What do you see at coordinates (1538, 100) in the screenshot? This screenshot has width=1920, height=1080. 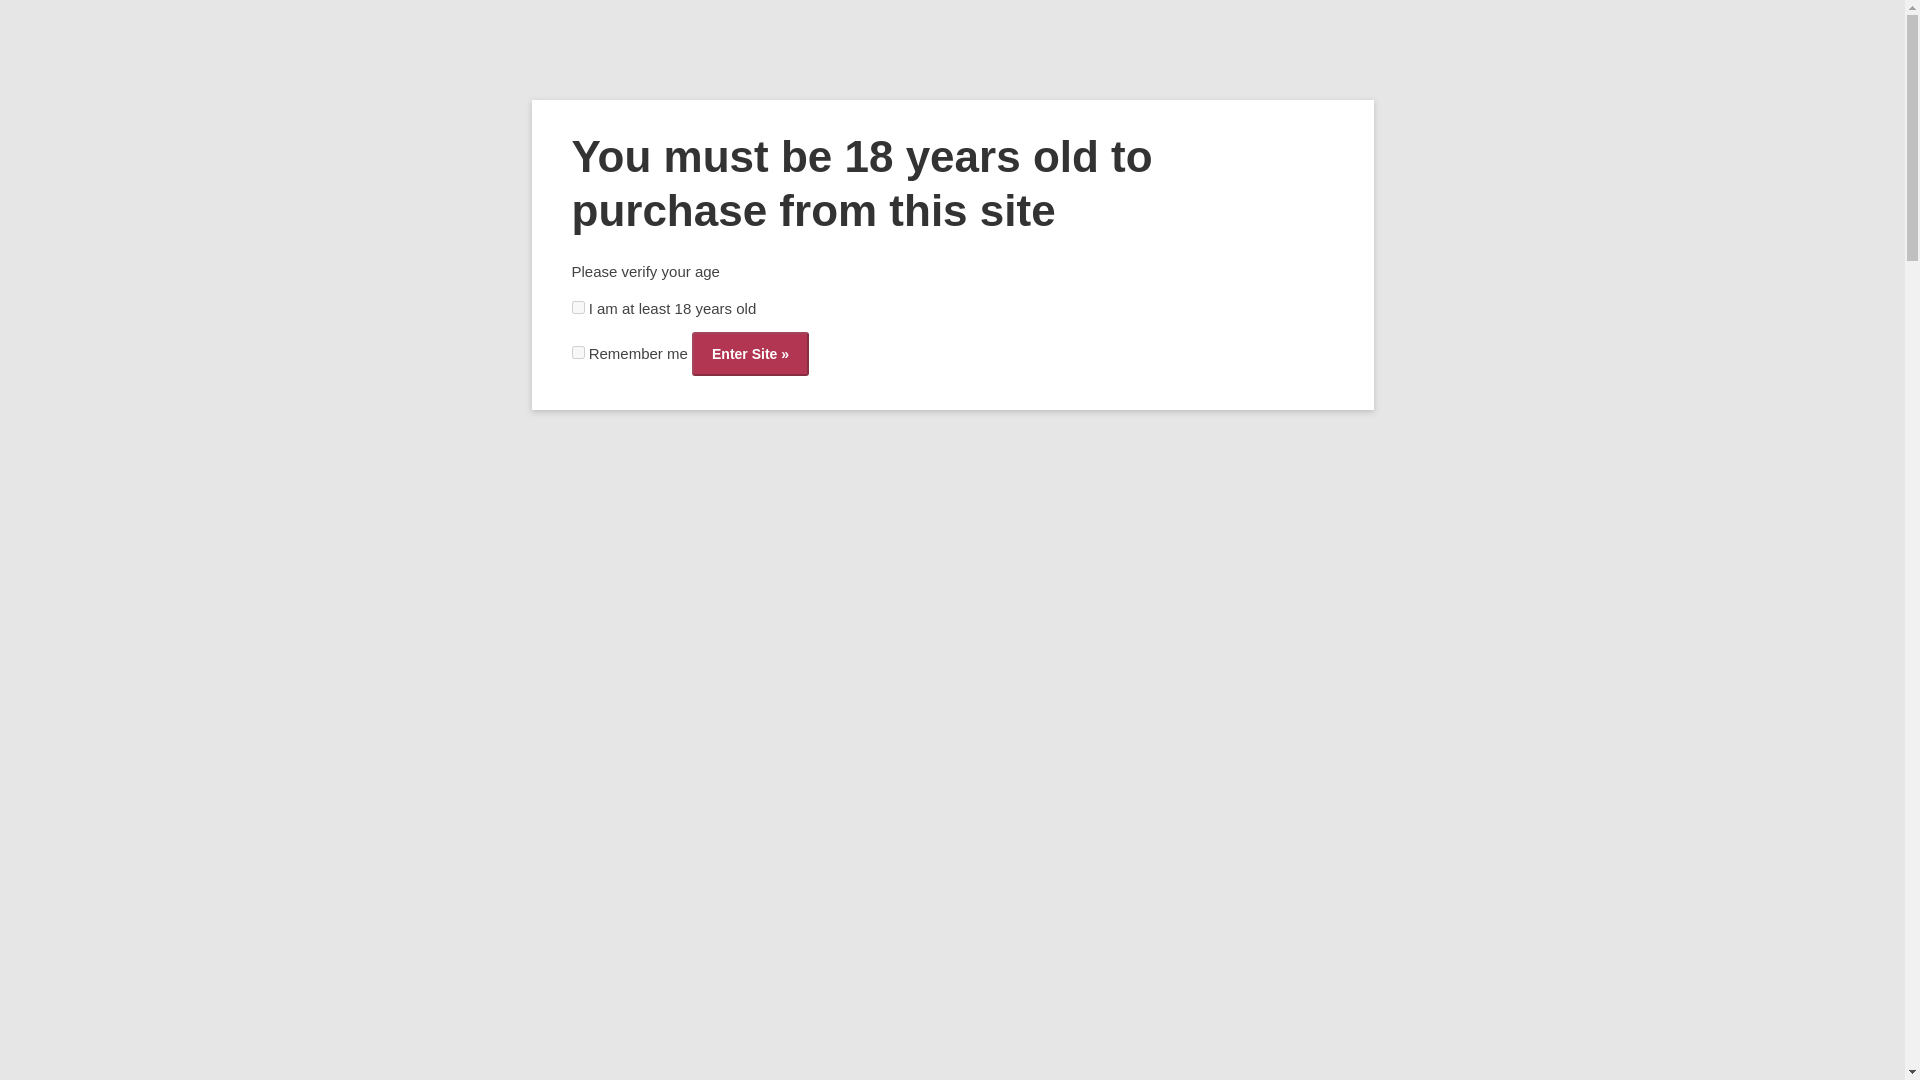 I see `YouTube page opens in new window` at bounding box center [1538, 100].